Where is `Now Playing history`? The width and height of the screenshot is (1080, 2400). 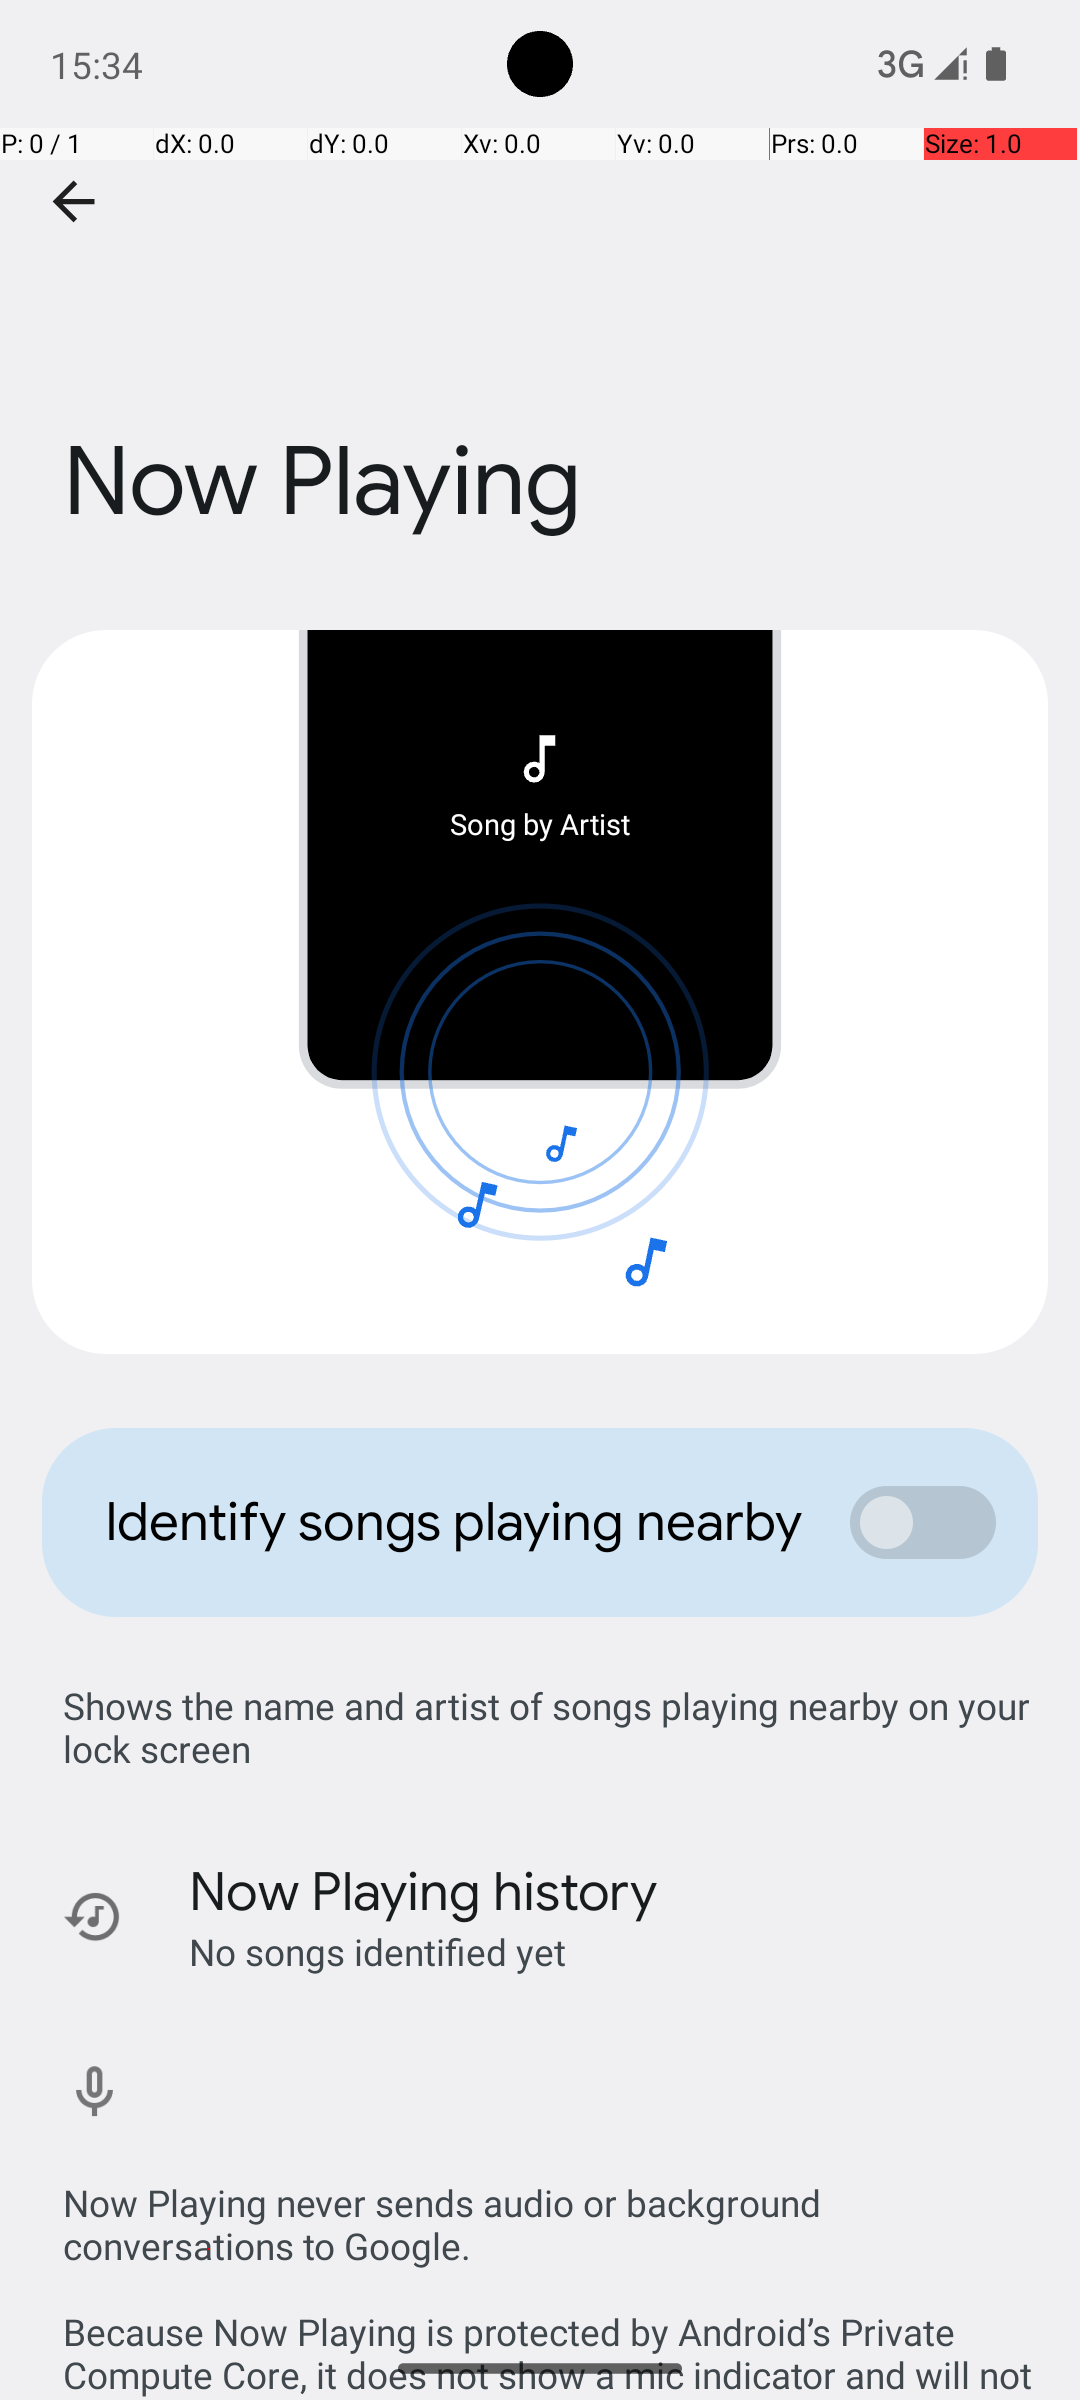
Now Playing history is located at coordinates (424, 1892).